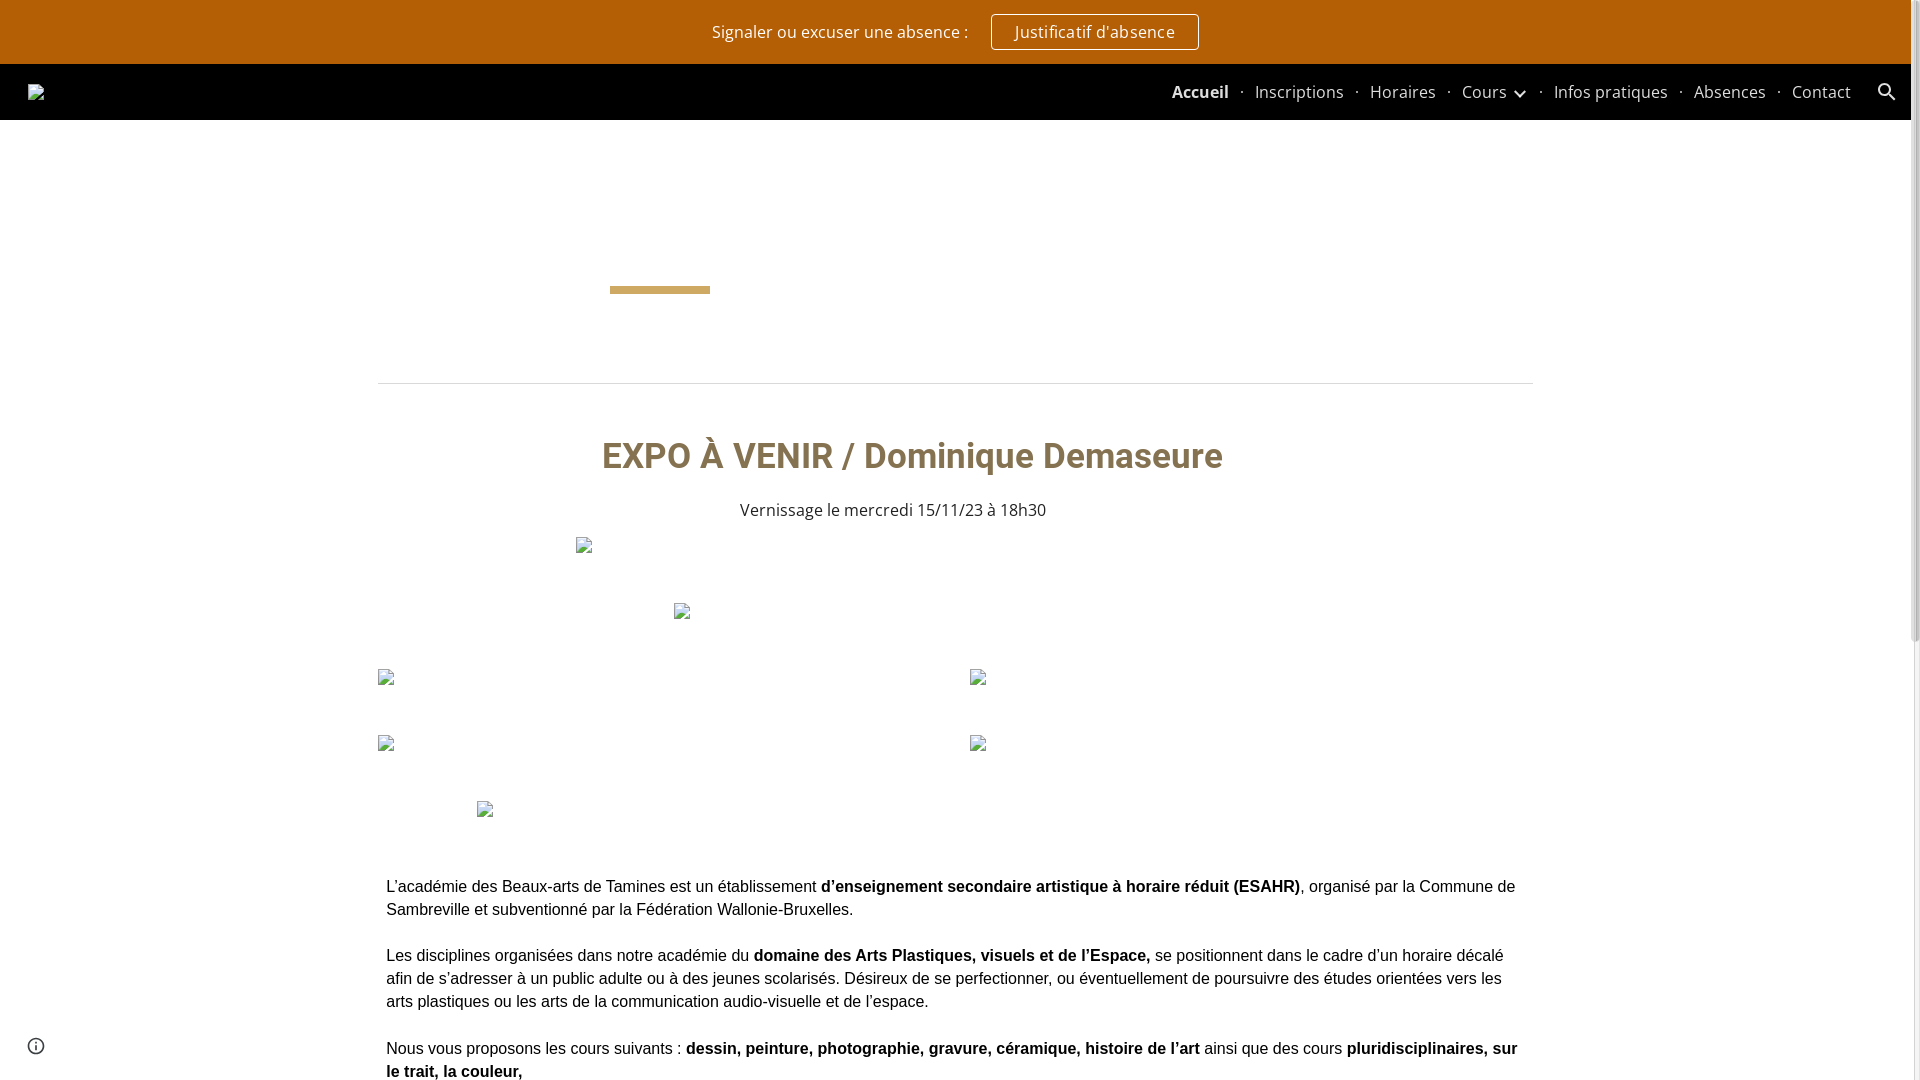  Describe the element at coordinates (1611, 92) in the screenshot. I see `Infos pratiques` at that location.